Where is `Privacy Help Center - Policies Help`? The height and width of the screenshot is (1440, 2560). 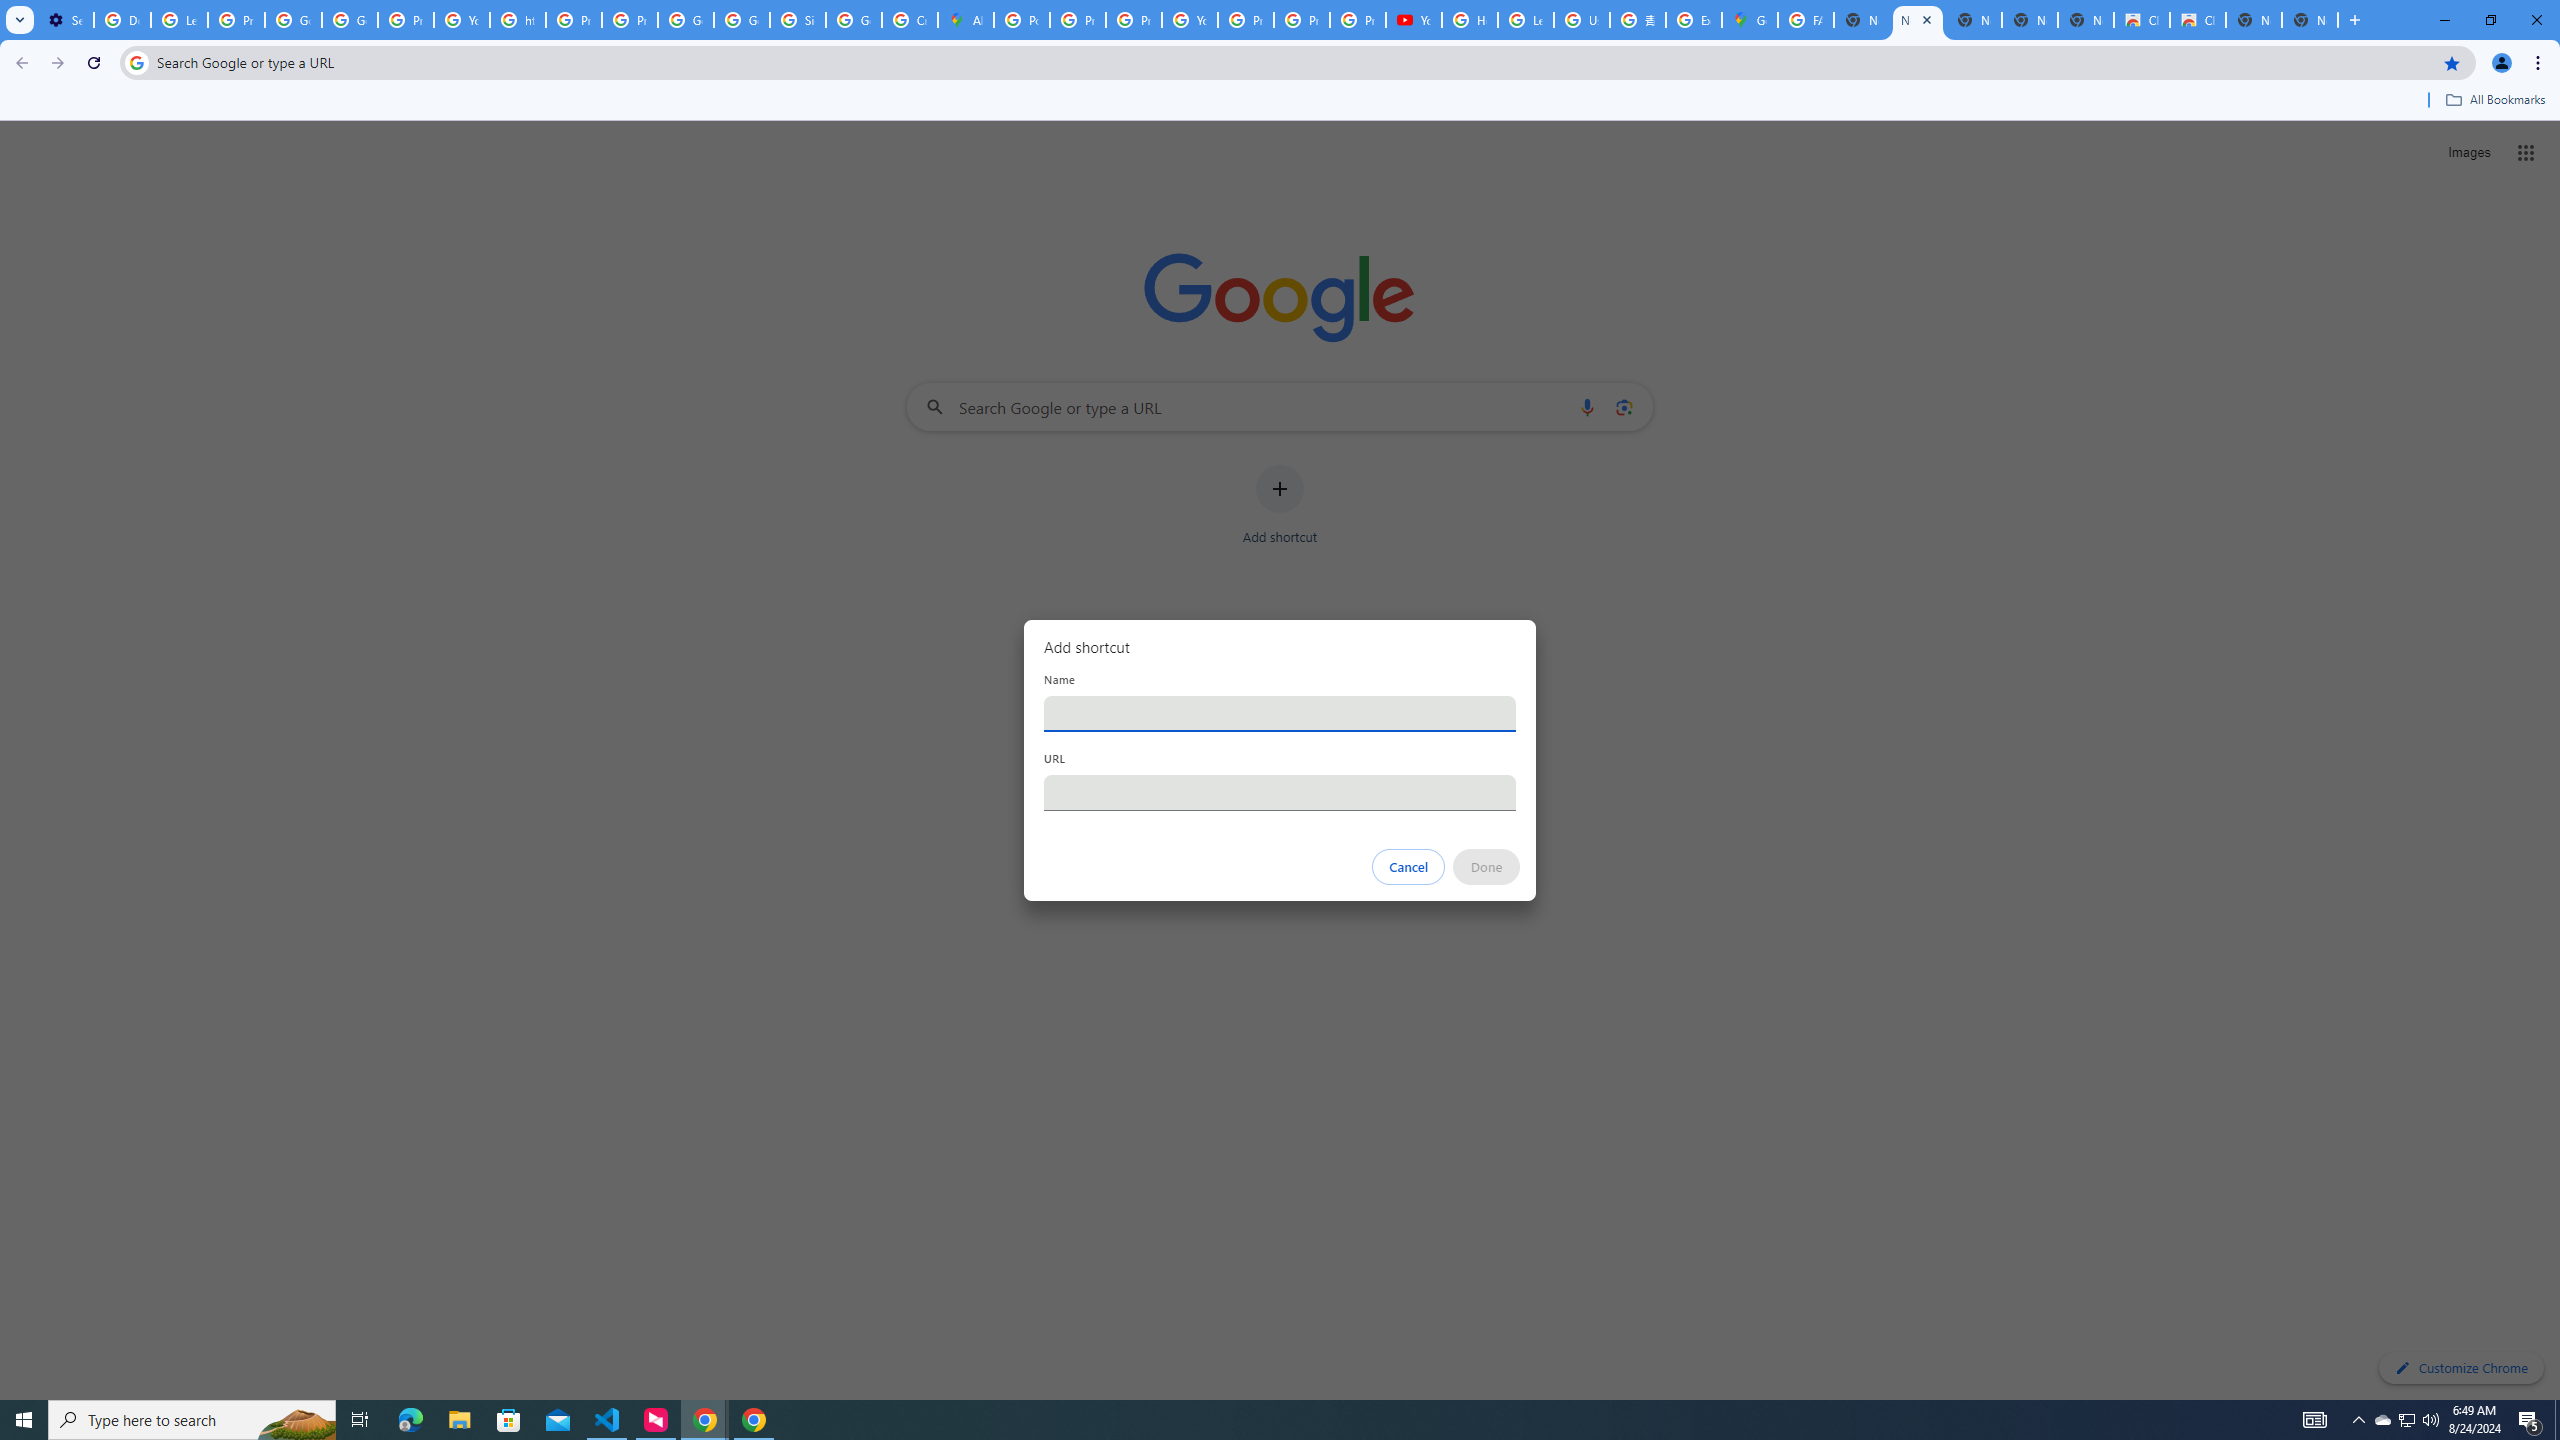 Privacy Help Center - Policies Help is located at coordinates (574, 20).